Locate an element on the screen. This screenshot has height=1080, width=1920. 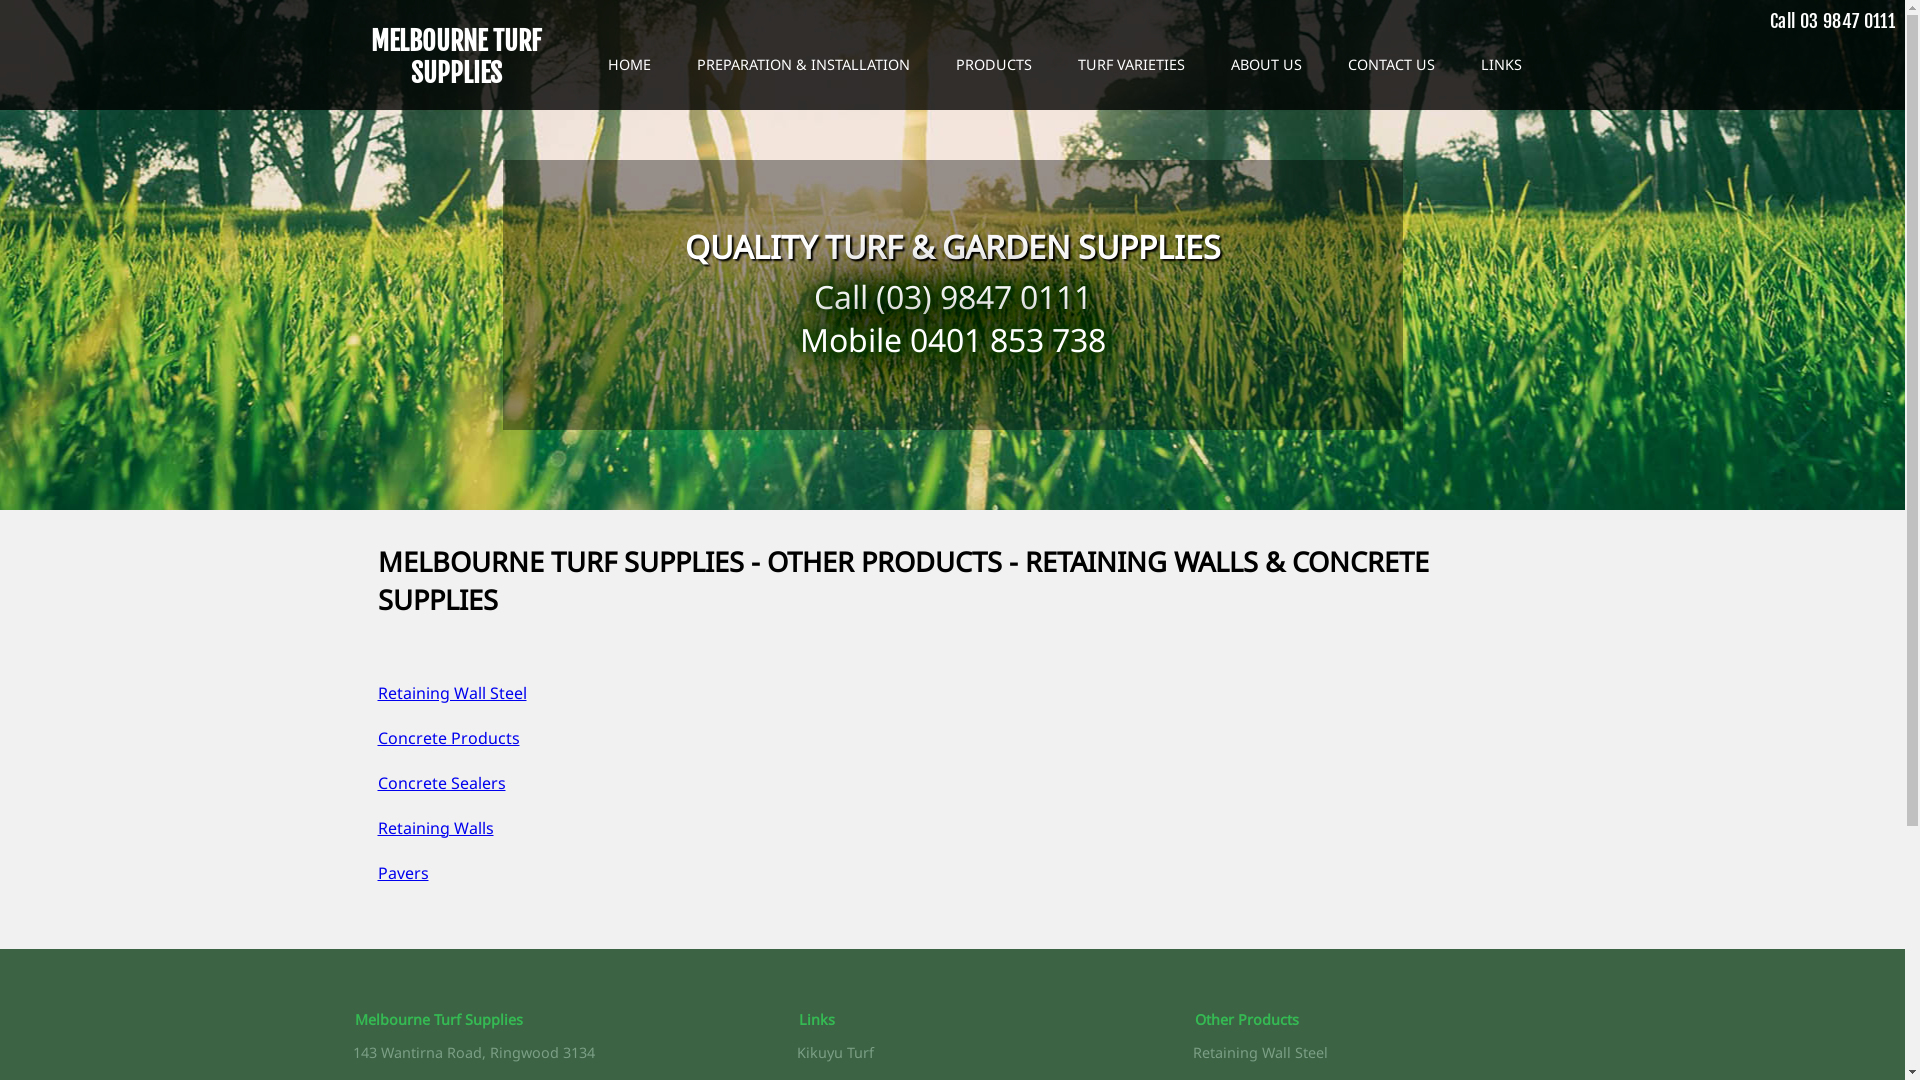
Call (03) 9847 0111 is located at coordinates (953, 296).